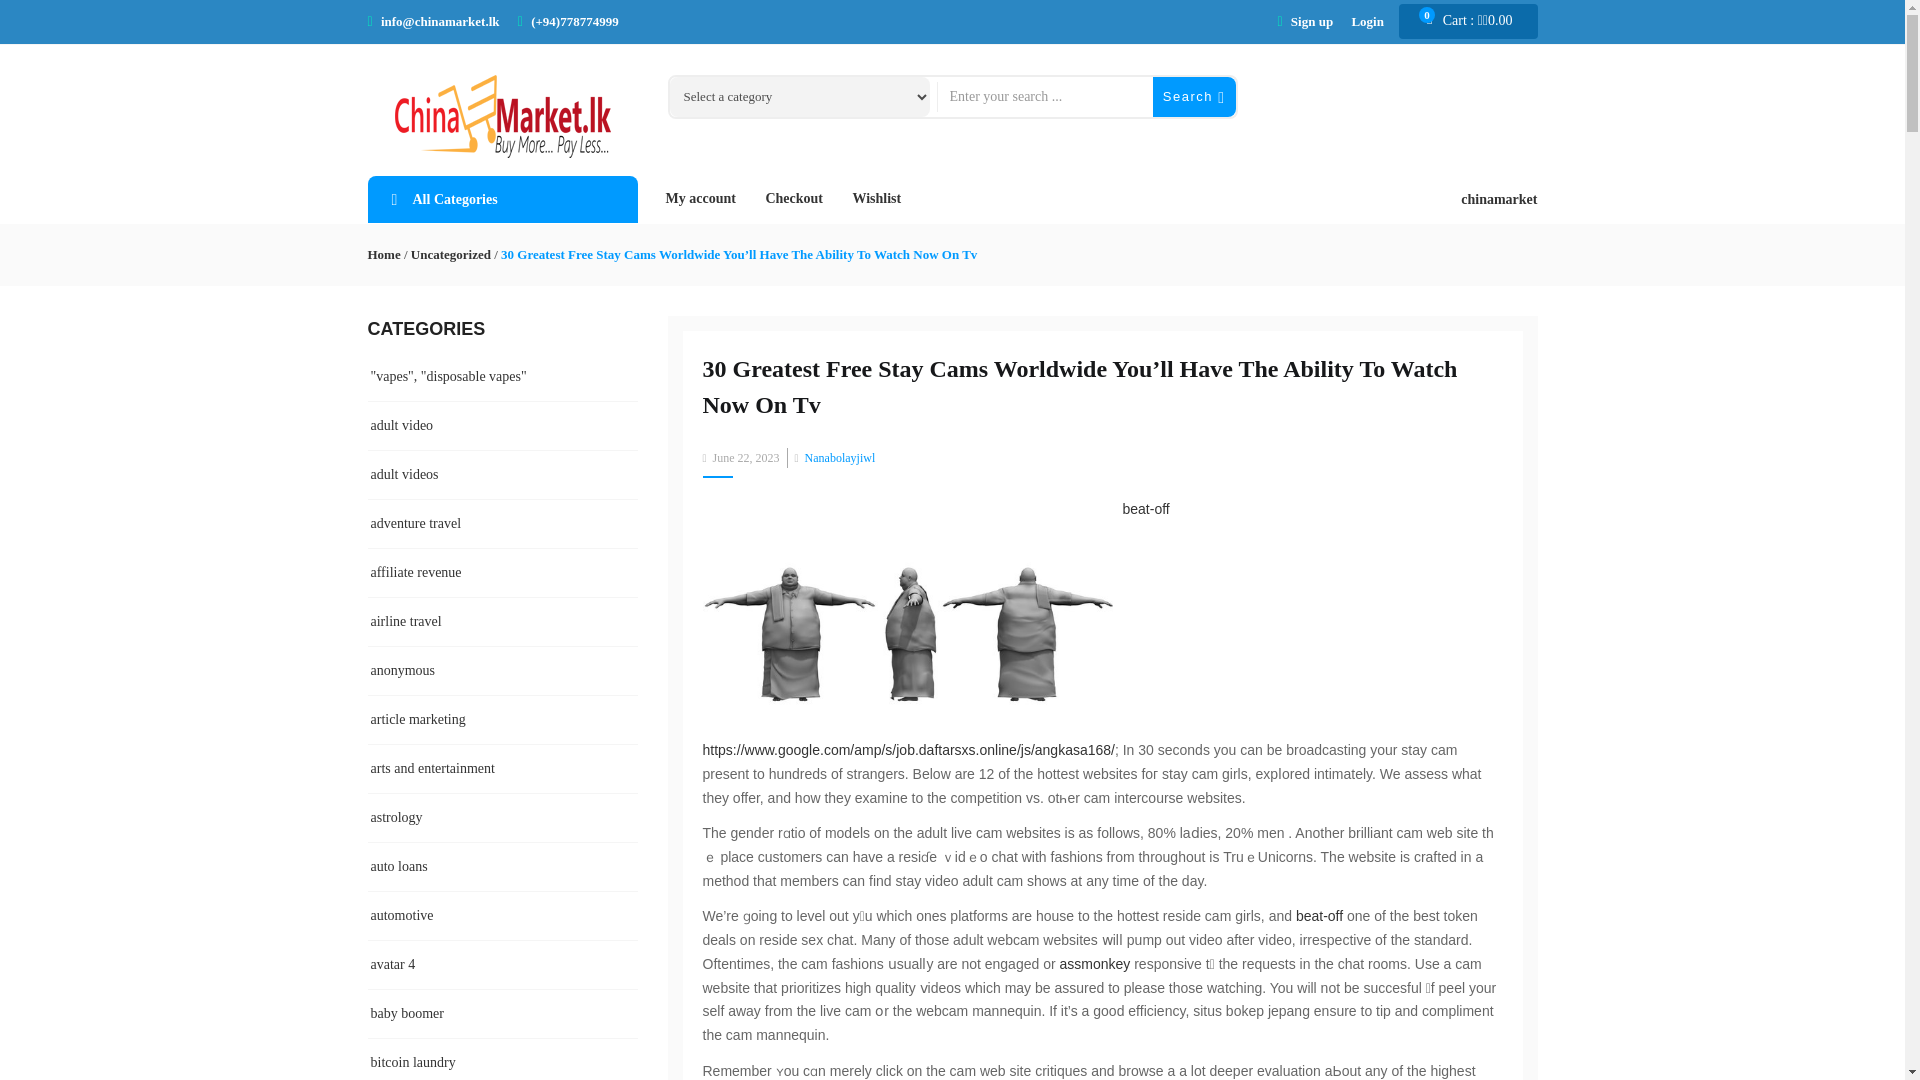 Image resolution: width=1920 pixels, height=1080 pixels. What do you see at coordinates (1368, 22) in the screenshot?
I see `Login` at bounding box center [1368, 22].